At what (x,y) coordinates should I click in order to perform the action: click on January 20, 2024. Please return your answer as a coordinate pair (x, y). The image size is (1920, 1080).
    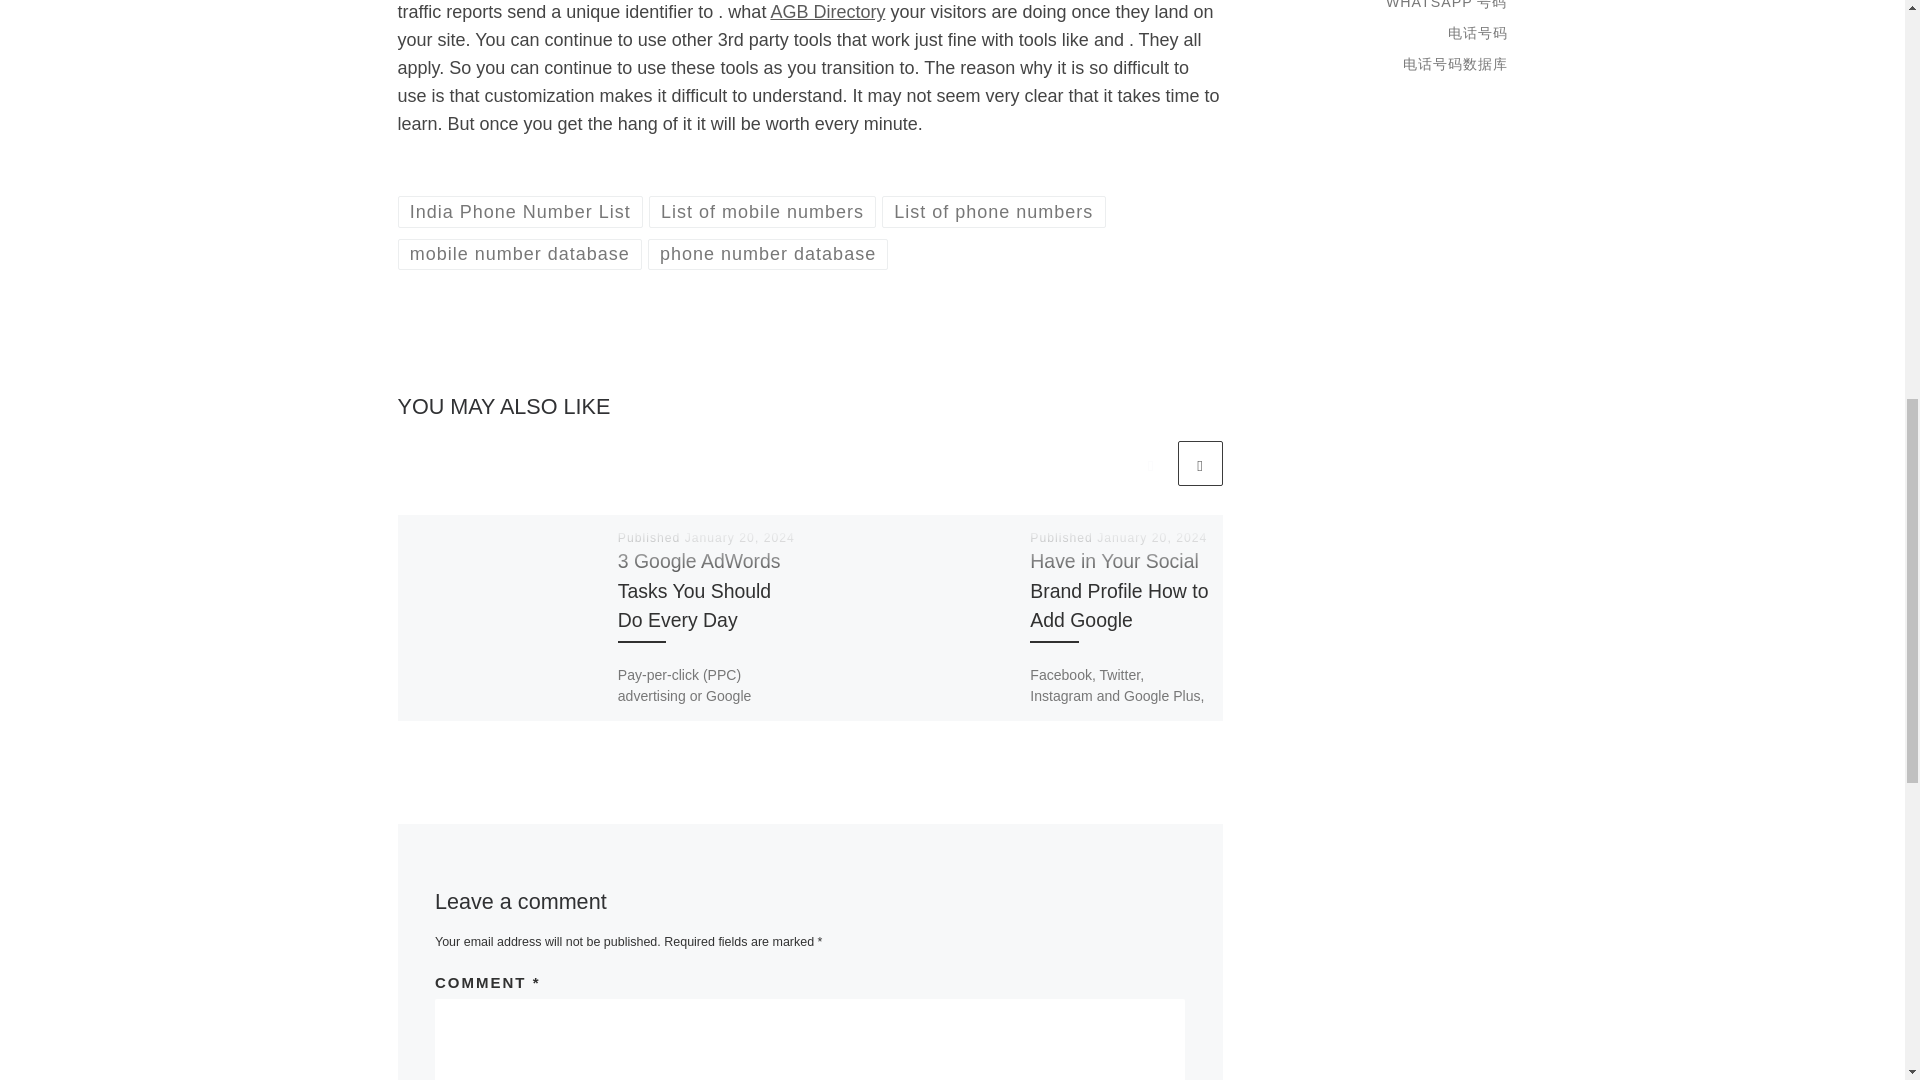
    Looking at the image, I should click on (740, 538).